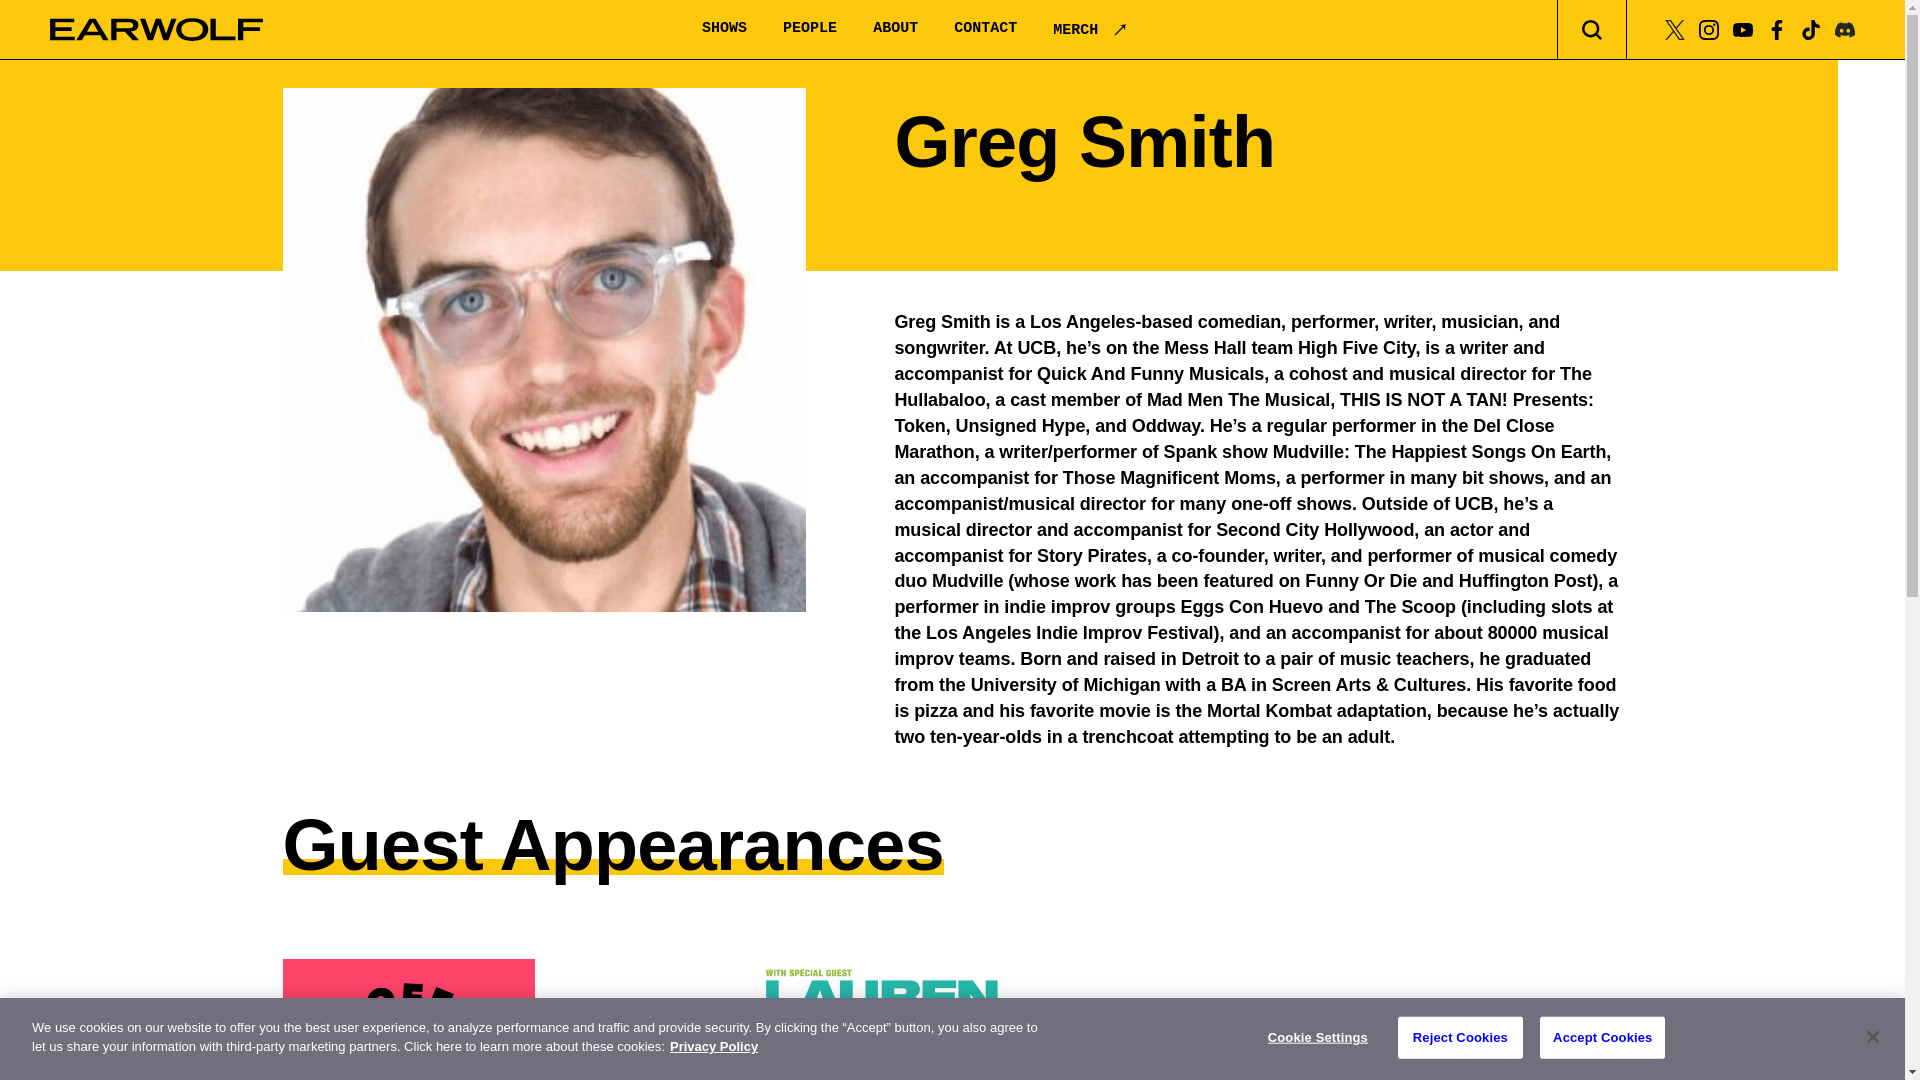 Image resolution: width=1920 pixels, height=1080 pixels. I want to click on PEOPLE, so click(810, 28).